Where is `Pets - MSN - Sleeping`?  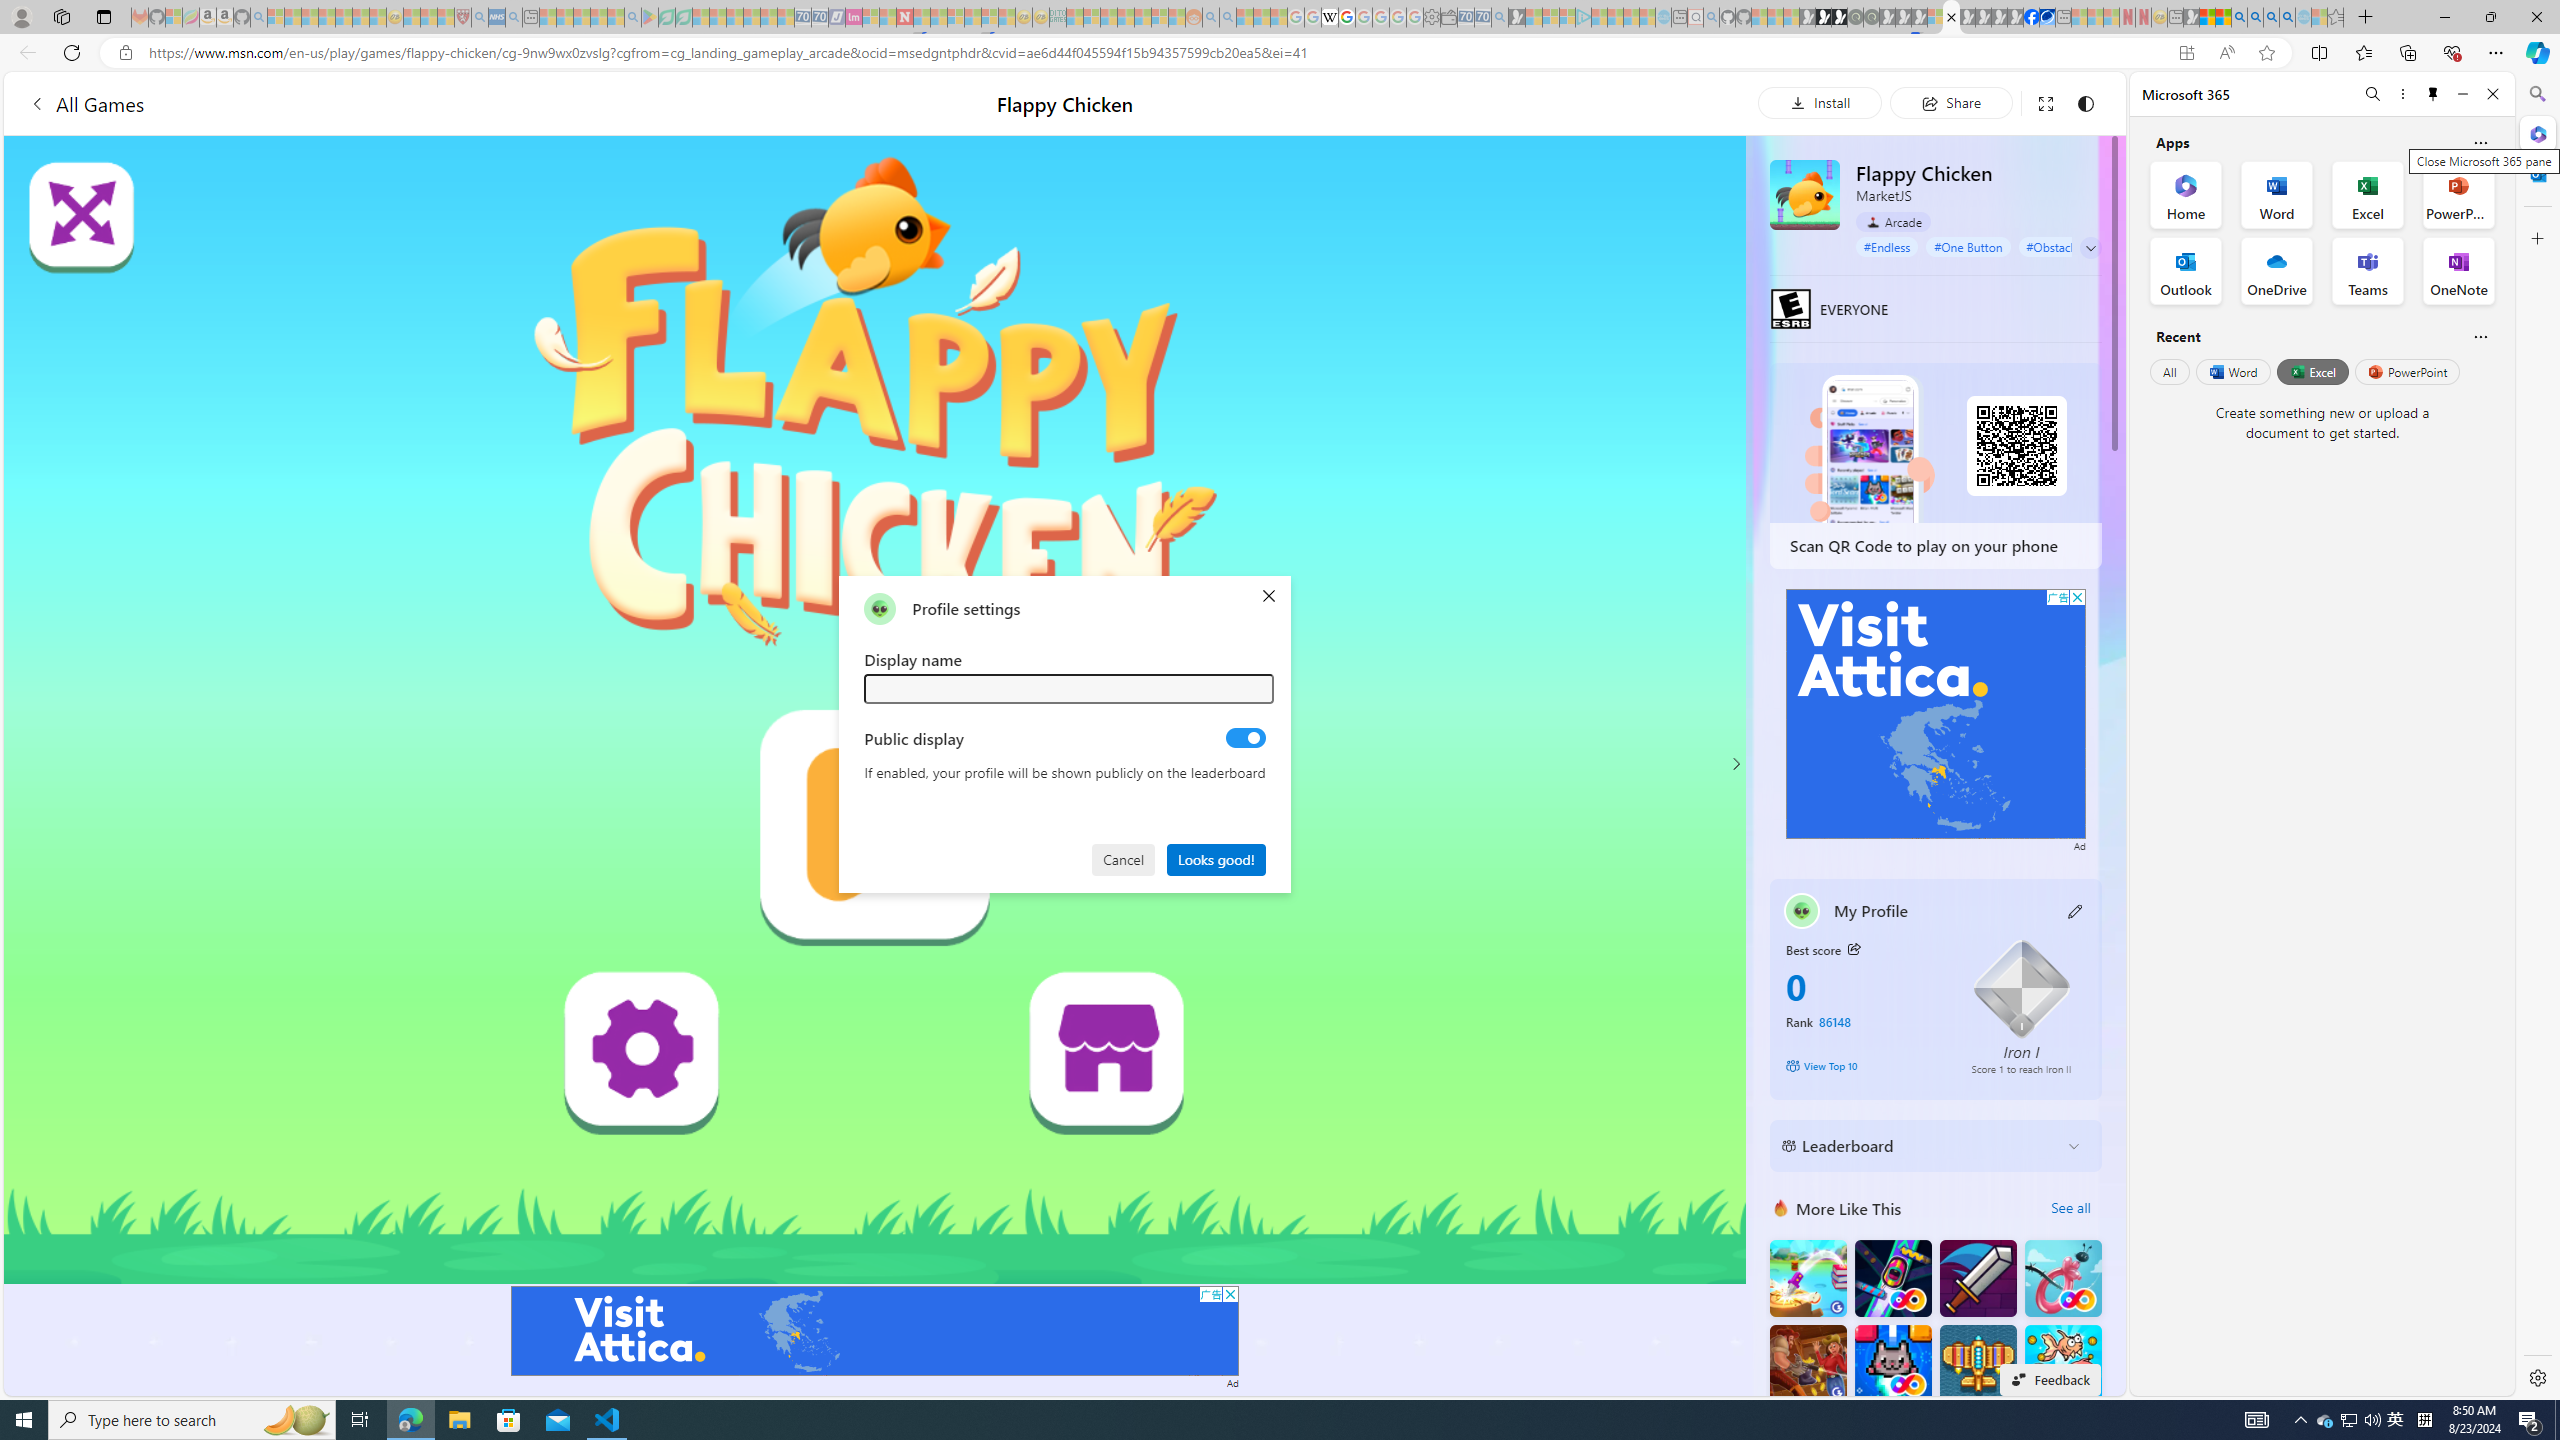
Pets - MSN - Sleeping is located at coordinates (598, 17).